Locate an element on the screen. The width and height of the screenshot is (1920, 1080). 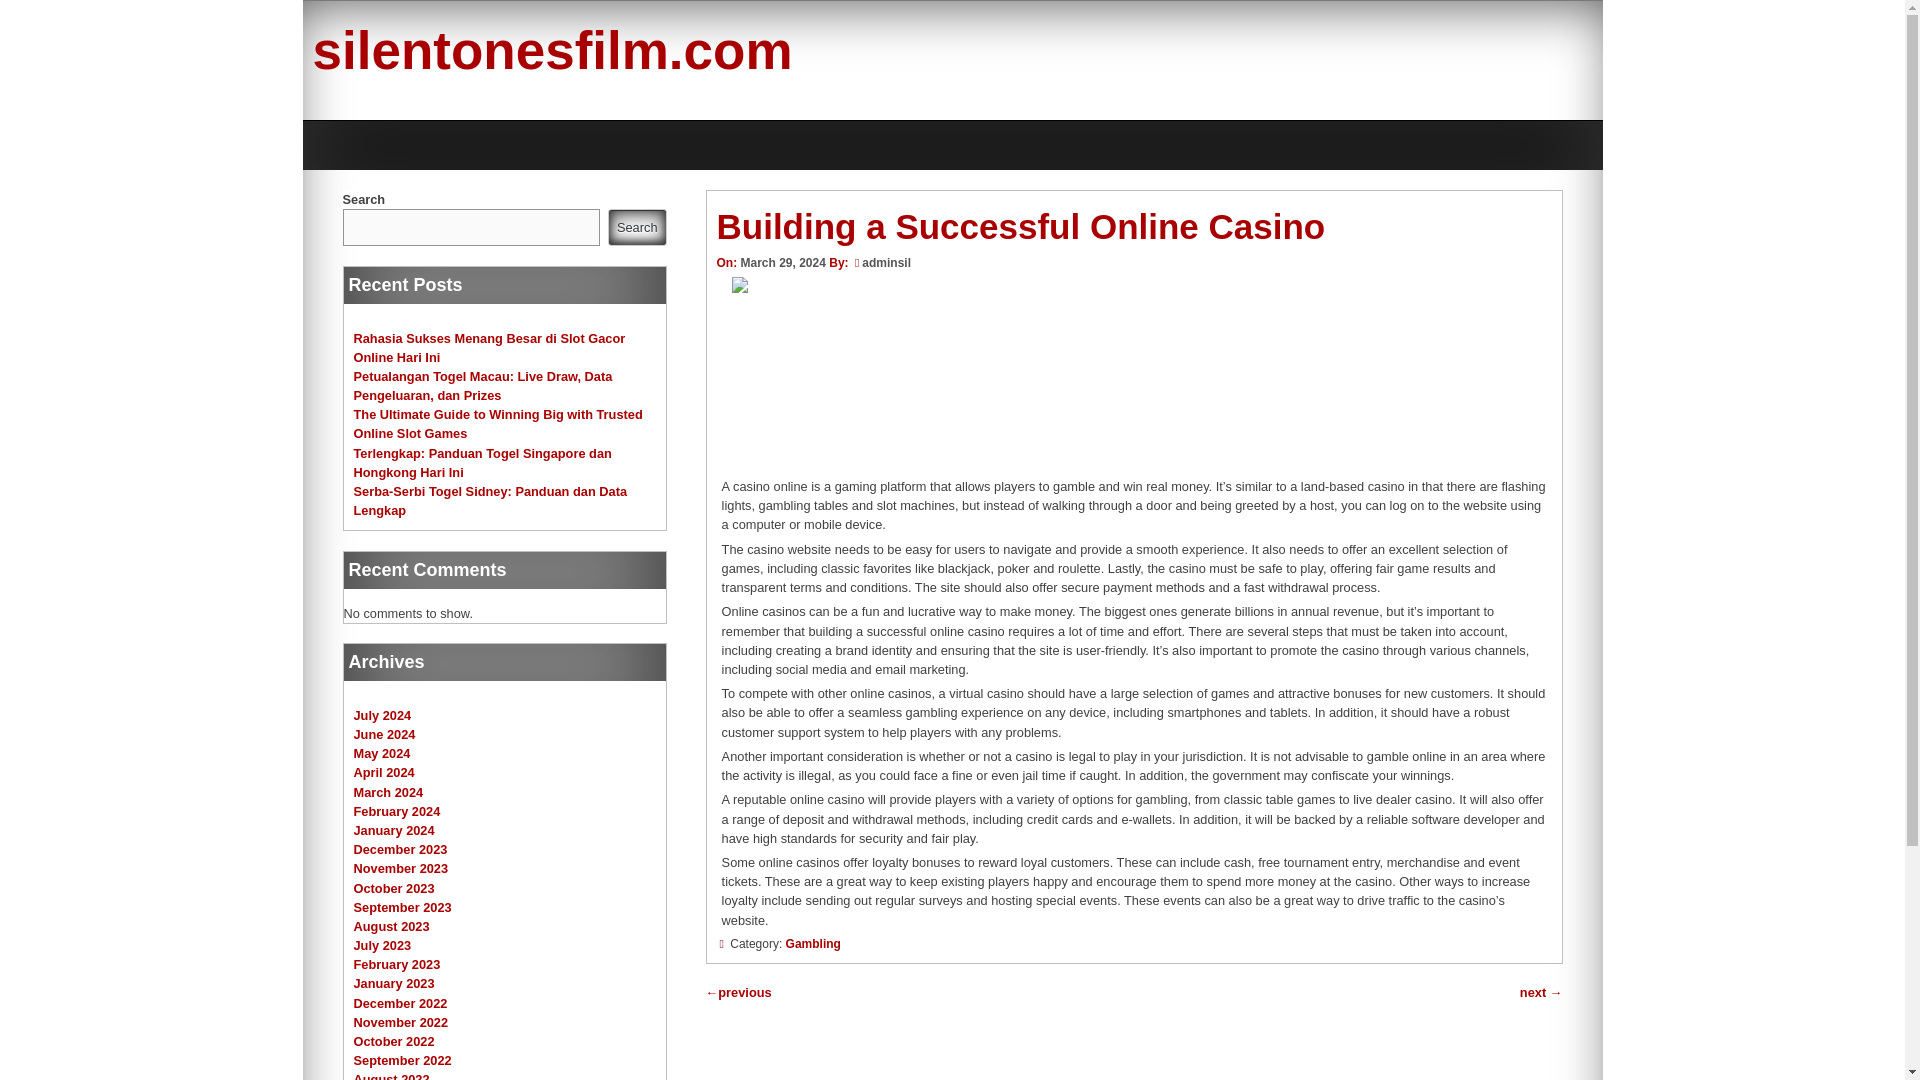
January 2024 is located at coordinates (394, 830).